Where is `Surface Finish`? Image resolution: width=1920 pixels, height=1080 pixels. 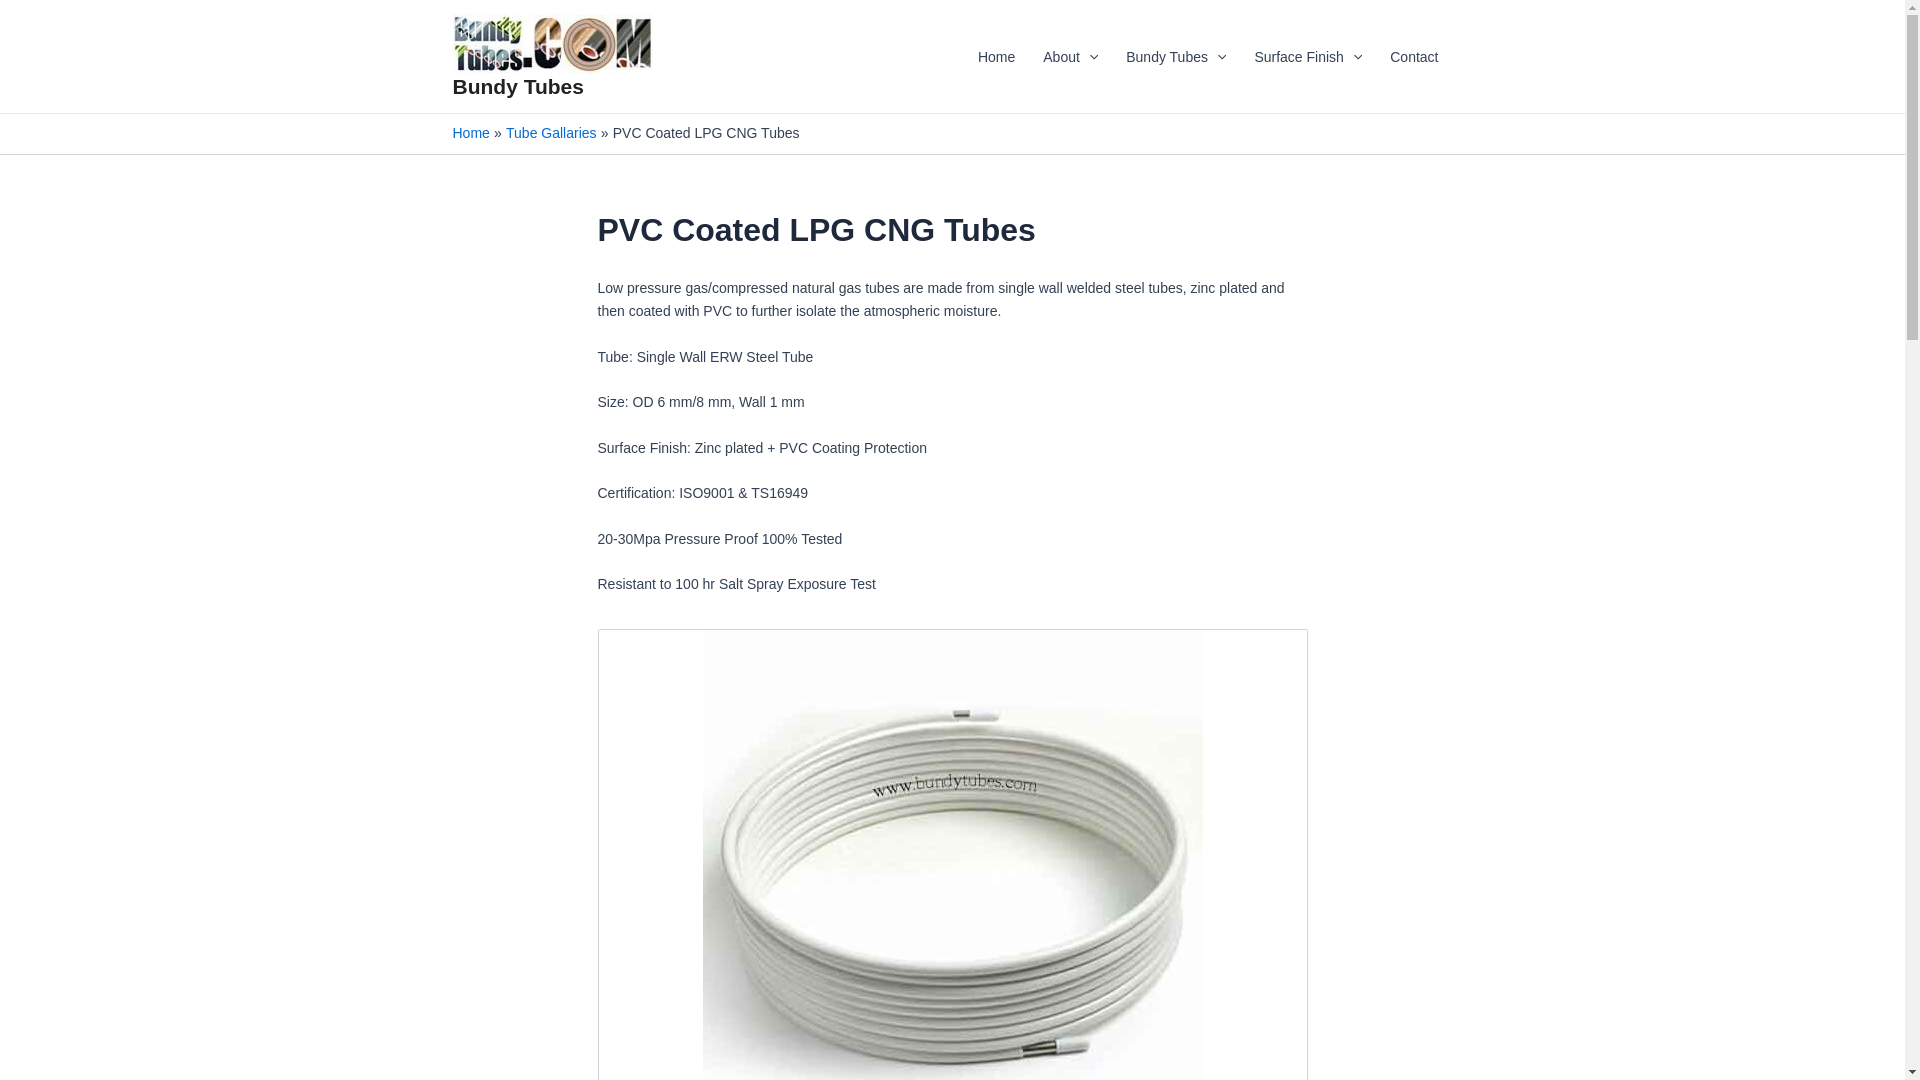 Surface Finish is located at coordinates (1308, 57).